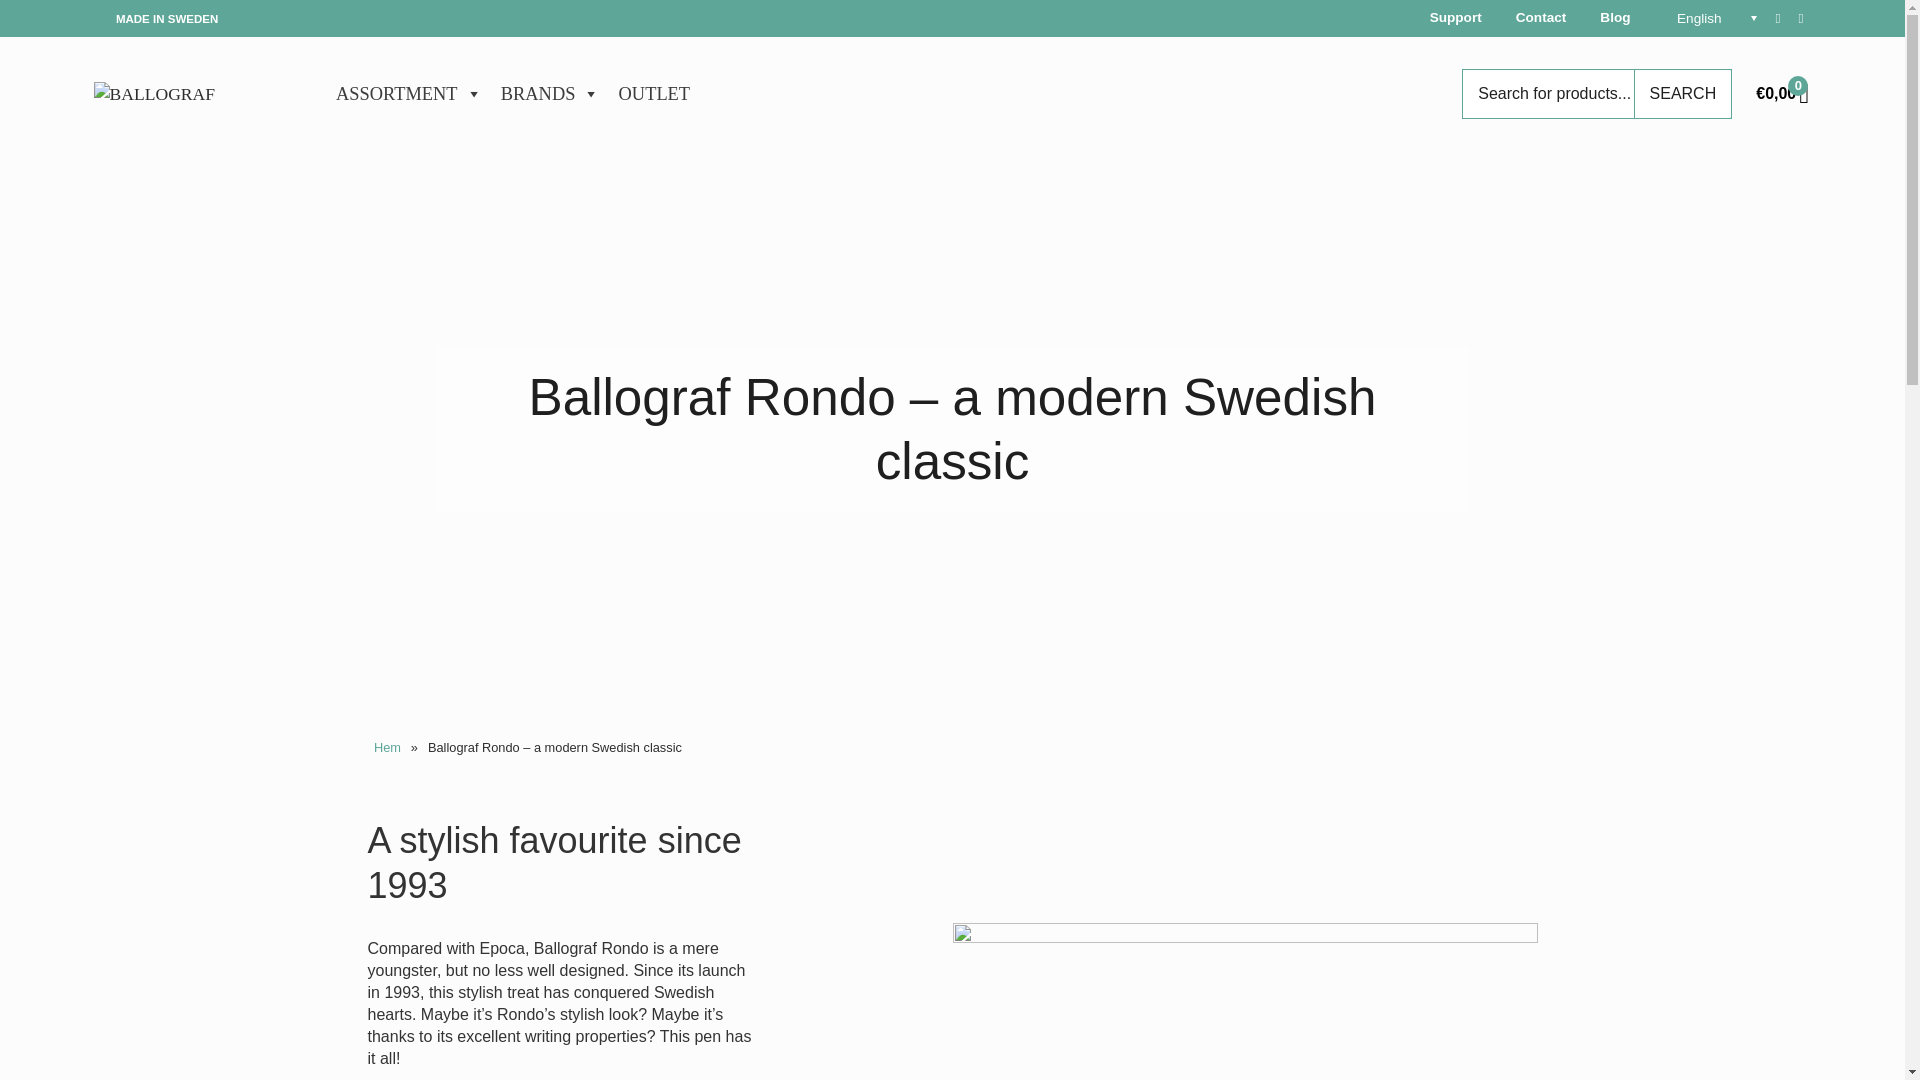 This screenshot has width=1920, height=1080. I want to click on ASSORTMENT, so click(408, 94).